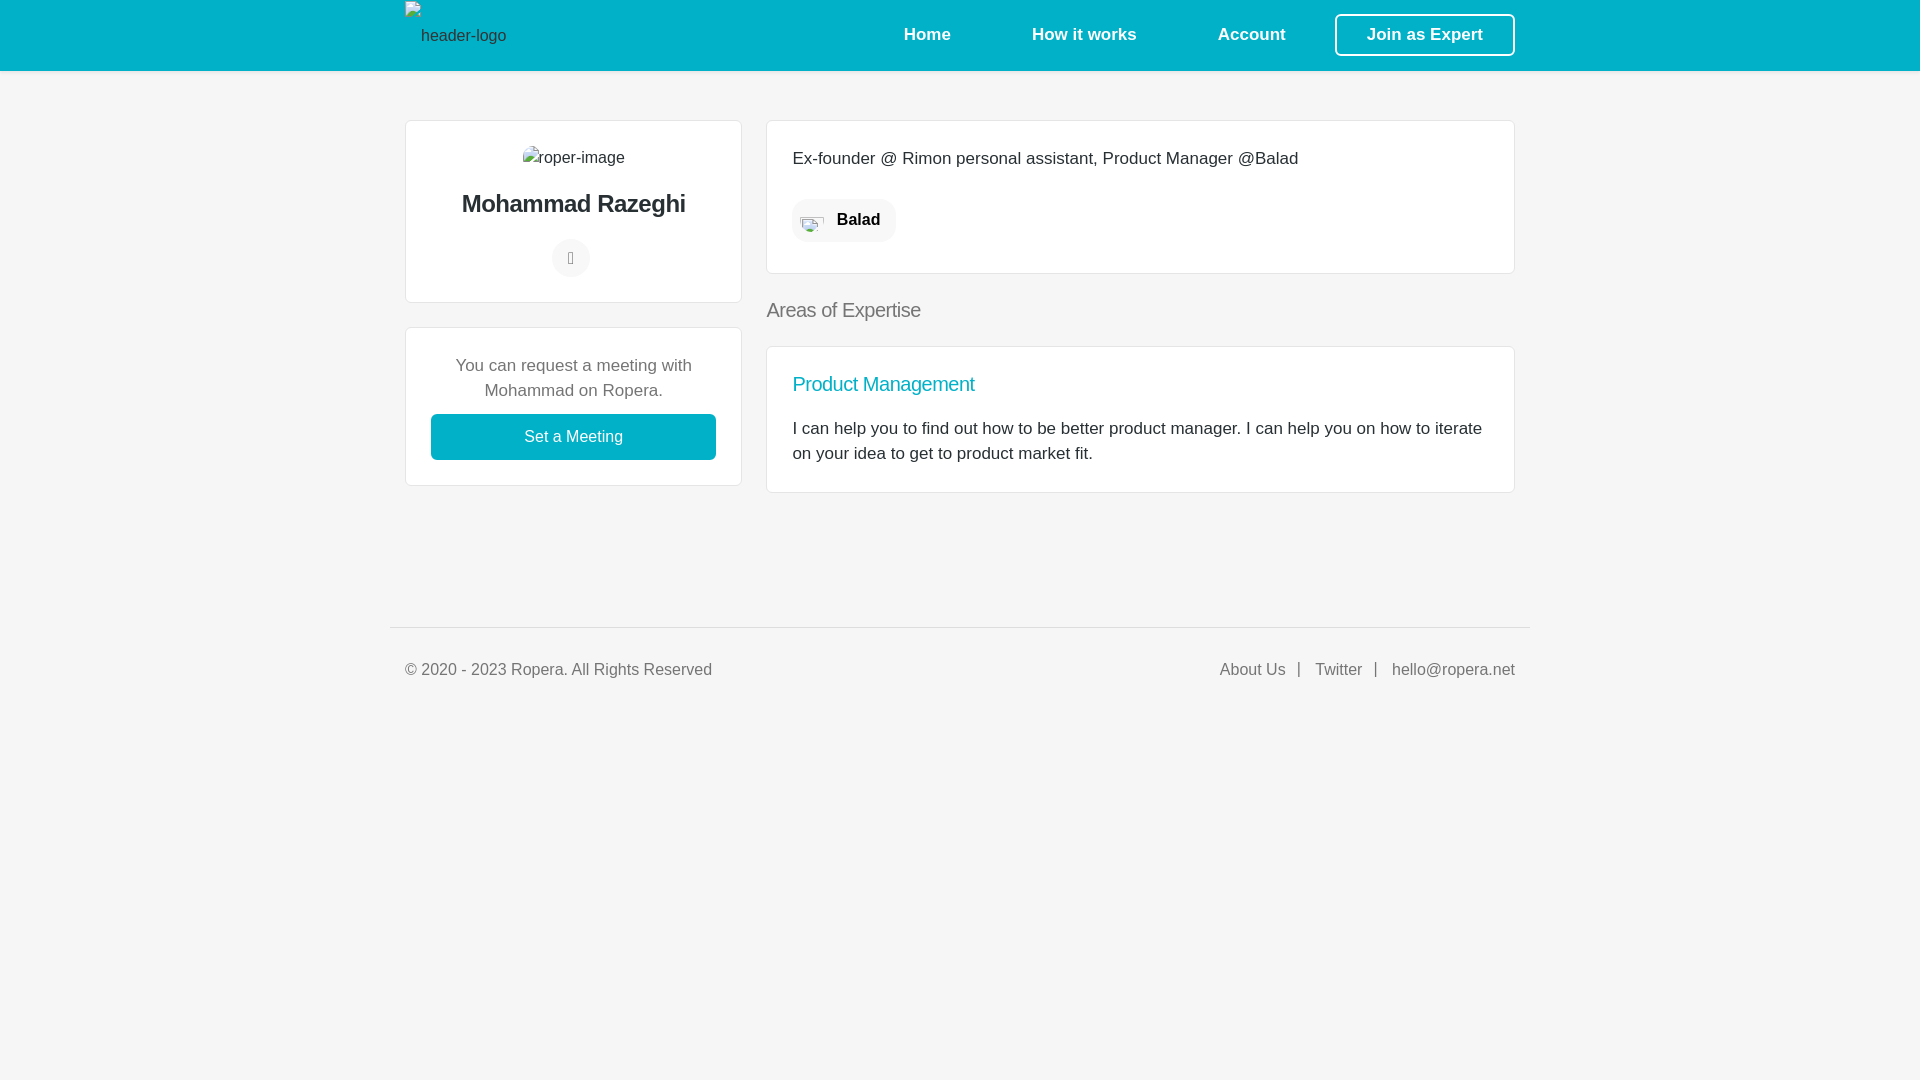 This screenshot has width=1920, height=1080. Describe the element at coordinates (1252, 35) in the screenshot. I see `Account` at that location.